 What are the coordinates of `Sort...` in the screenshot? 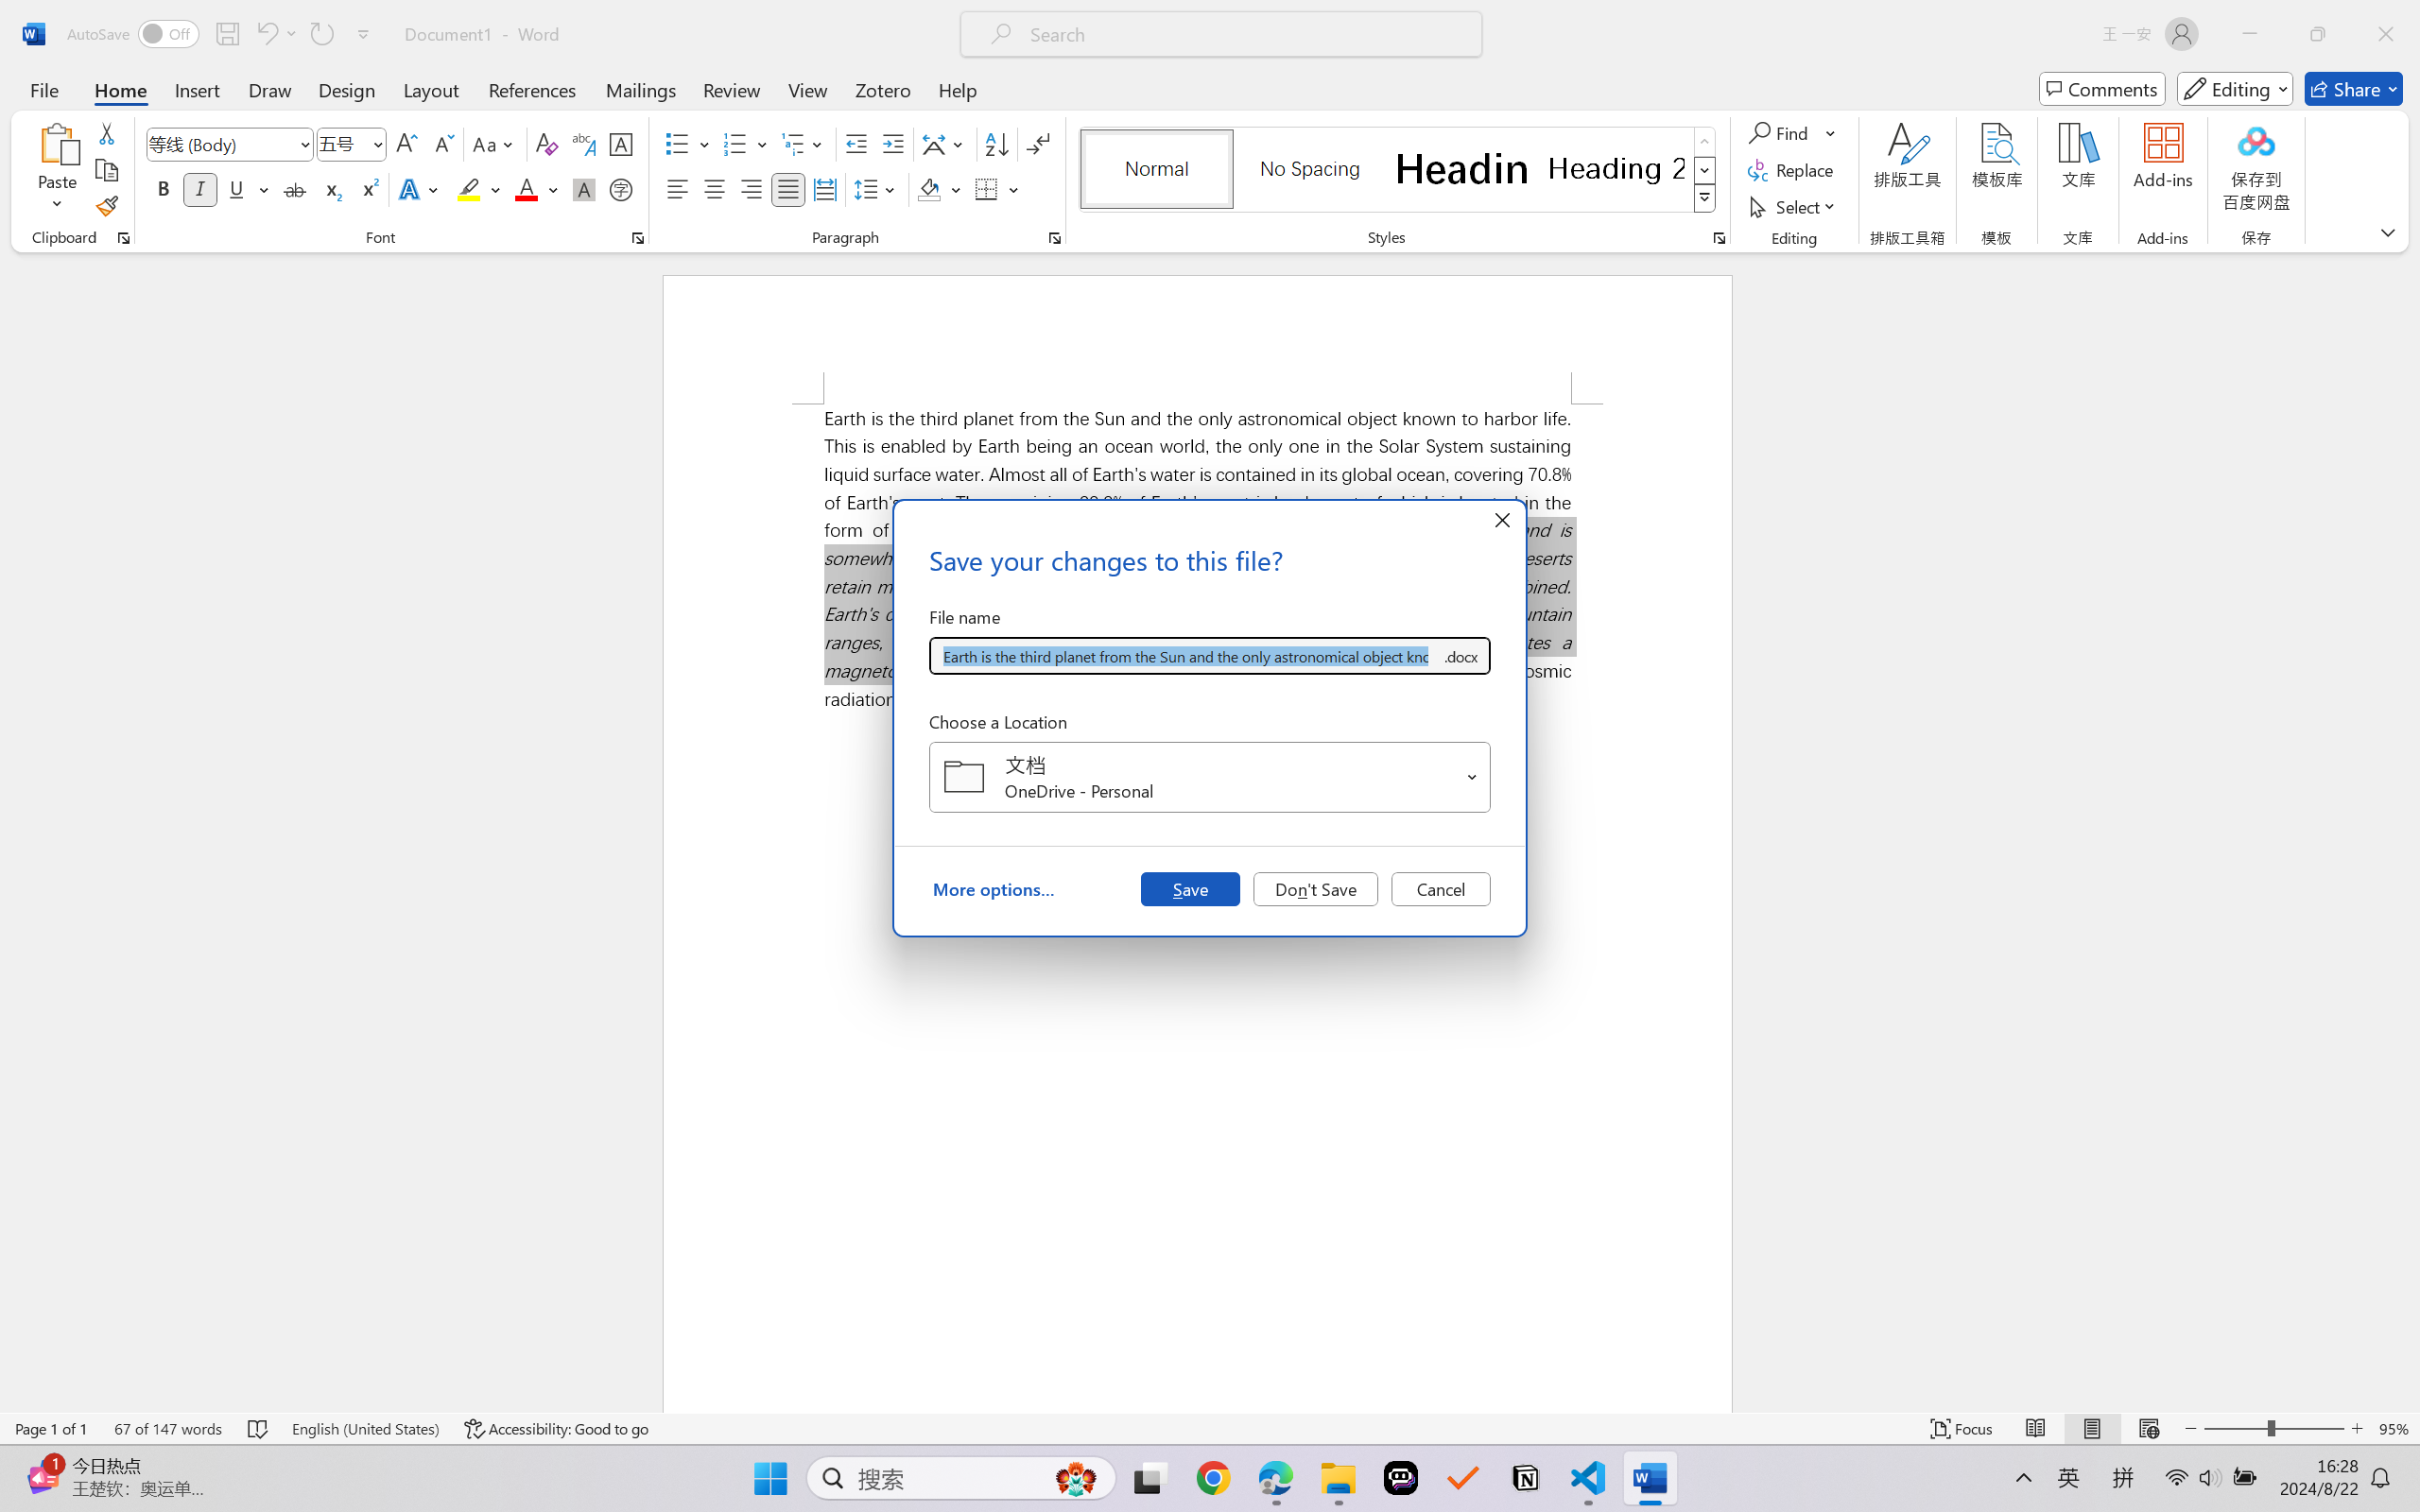 It's located at (996, 144).